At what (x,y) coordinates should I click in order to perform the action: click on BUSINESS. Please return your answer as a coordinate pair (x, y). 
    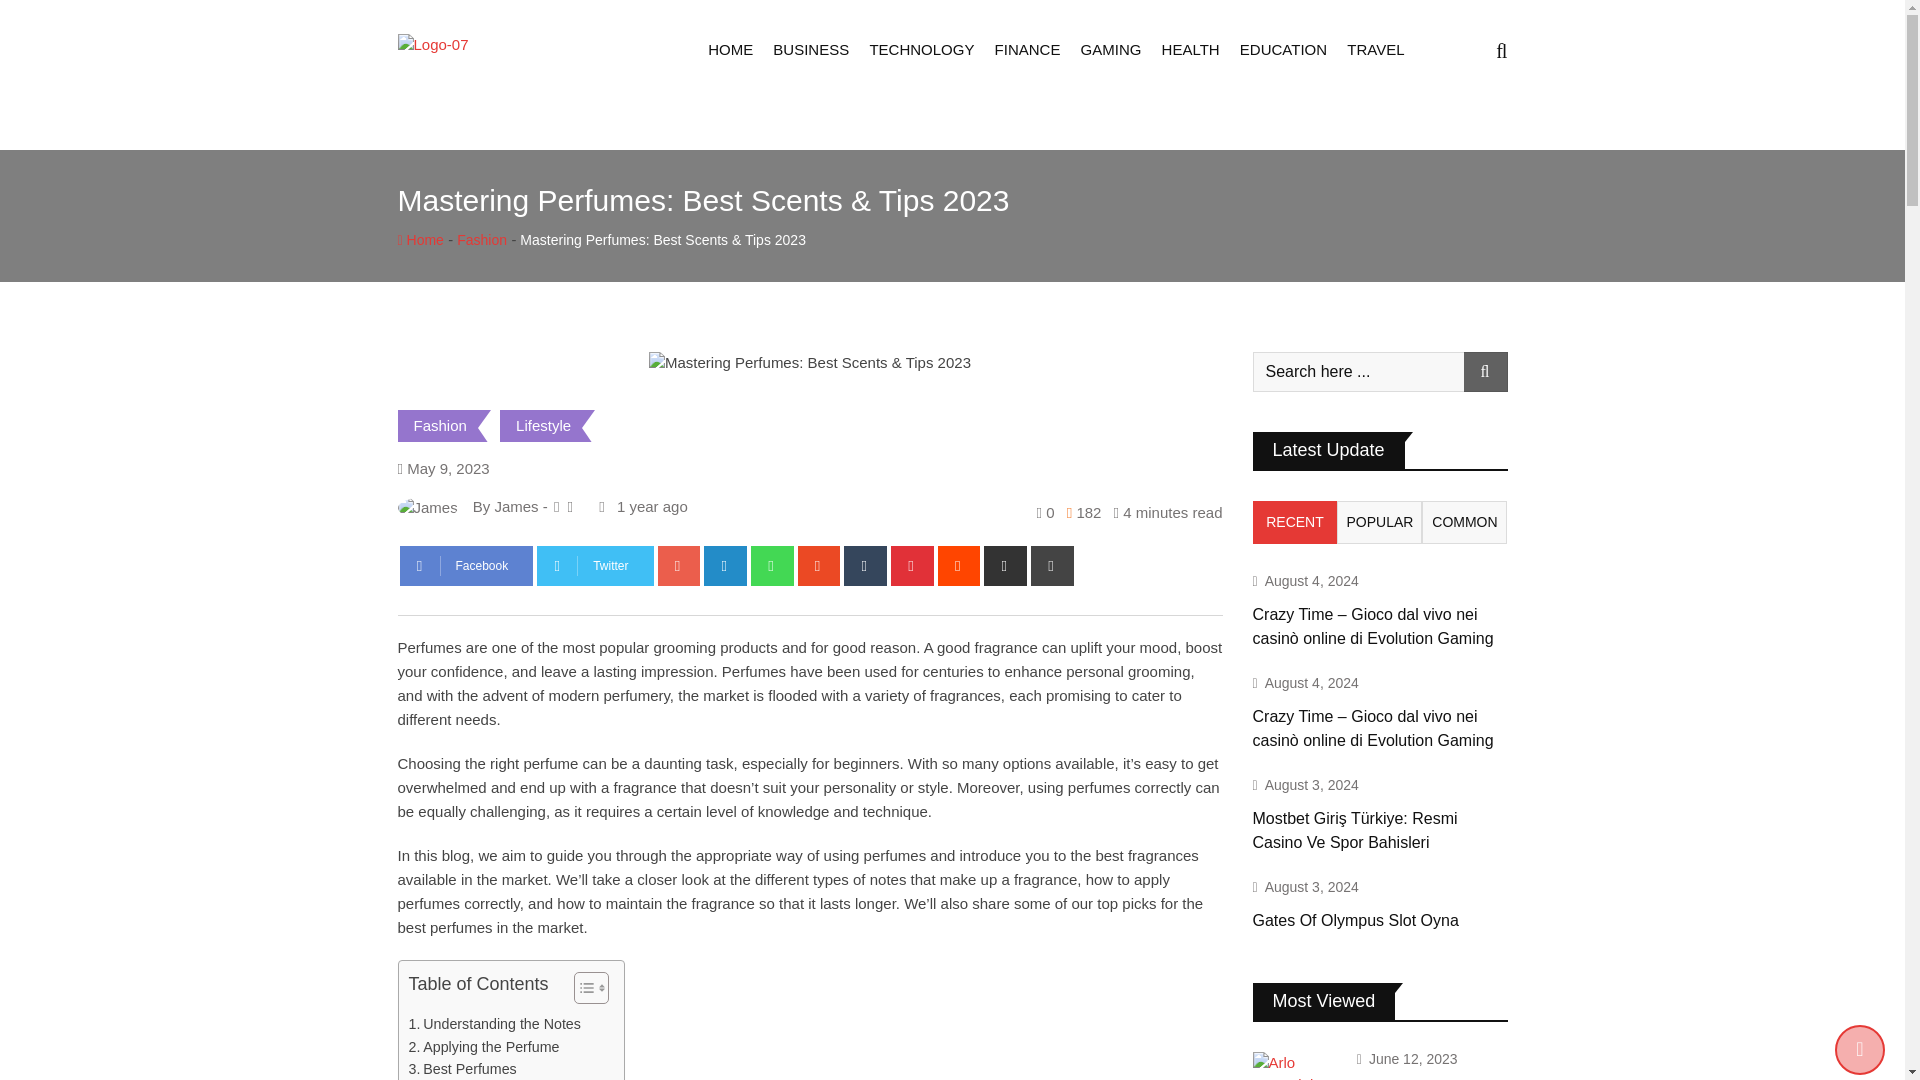
    Looking at the image, I should click on (810, 50).